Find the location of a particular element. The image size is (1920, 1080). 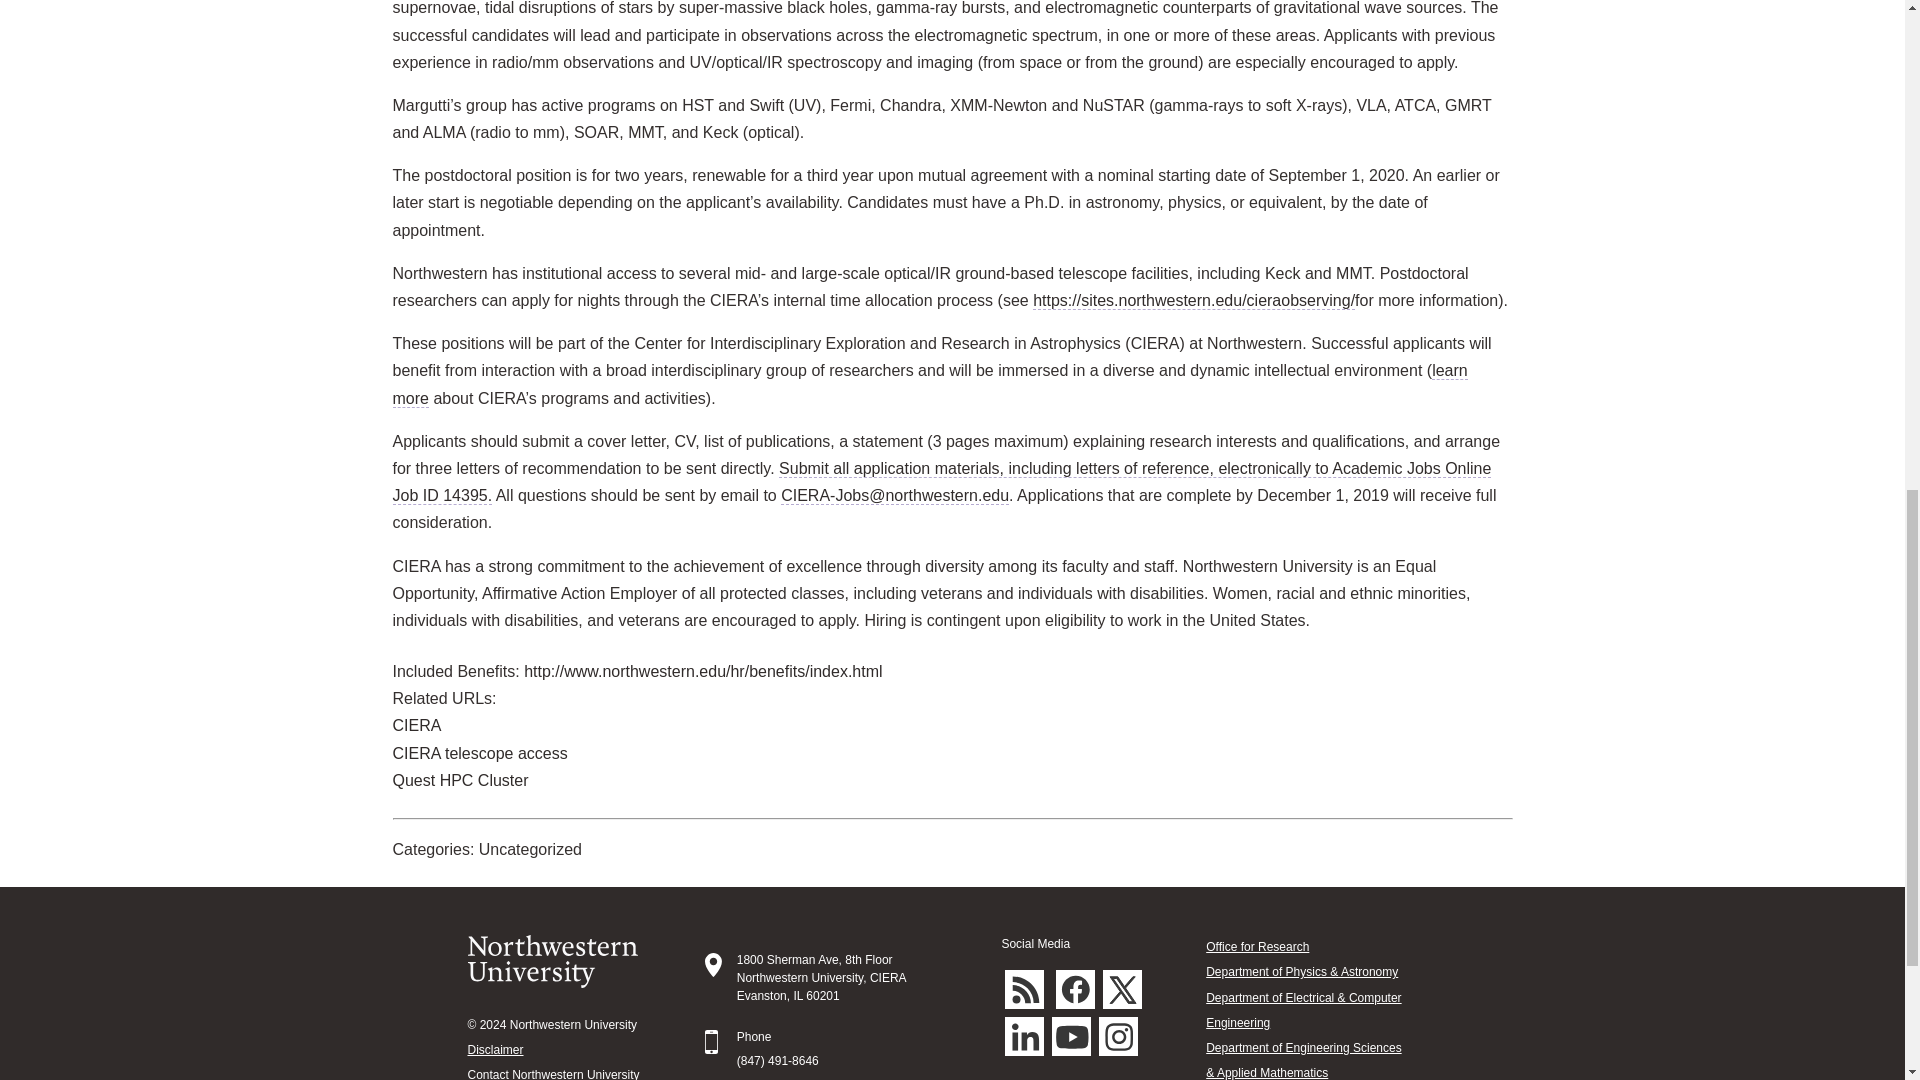

YouTube is located at coordinates (1071, 1036).